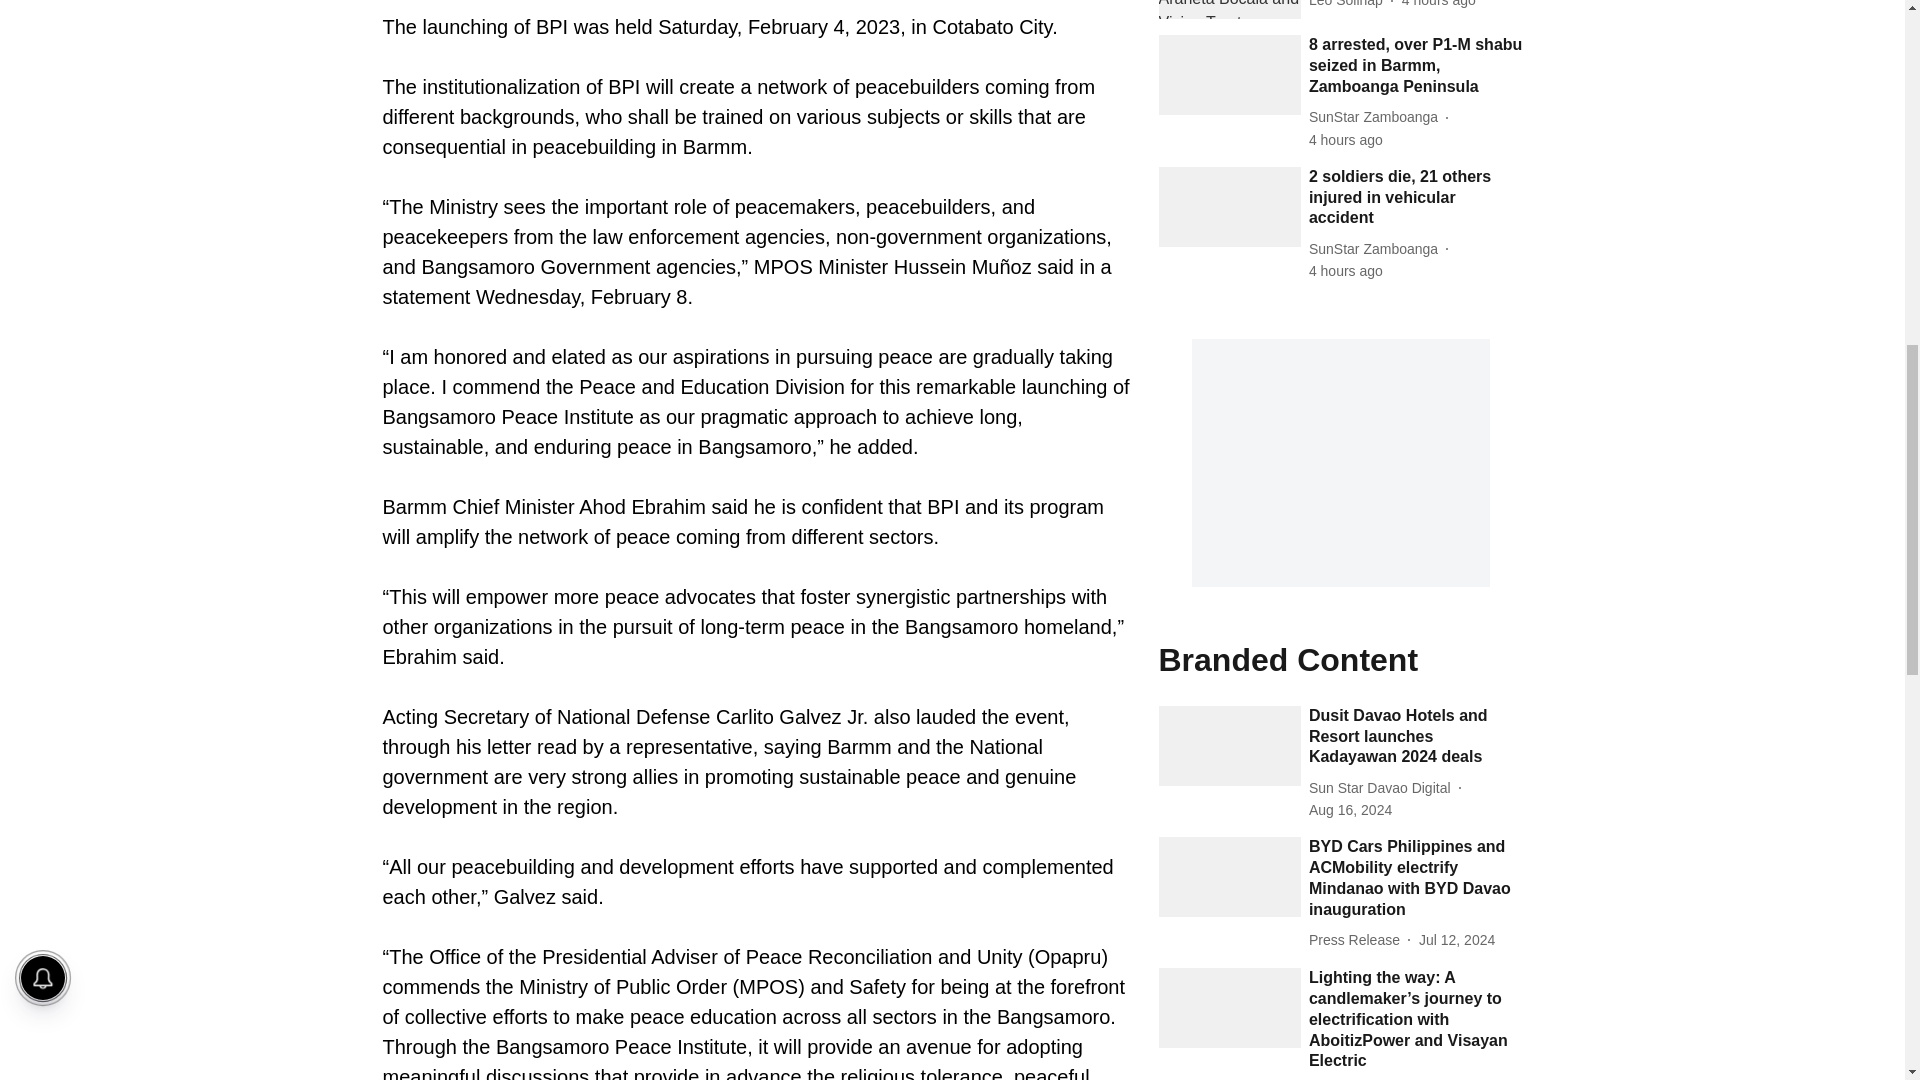 The width and height of the screenshot is (1920, 1080). I want to click on 2024-08-17 18:28, so click(1346, 140).